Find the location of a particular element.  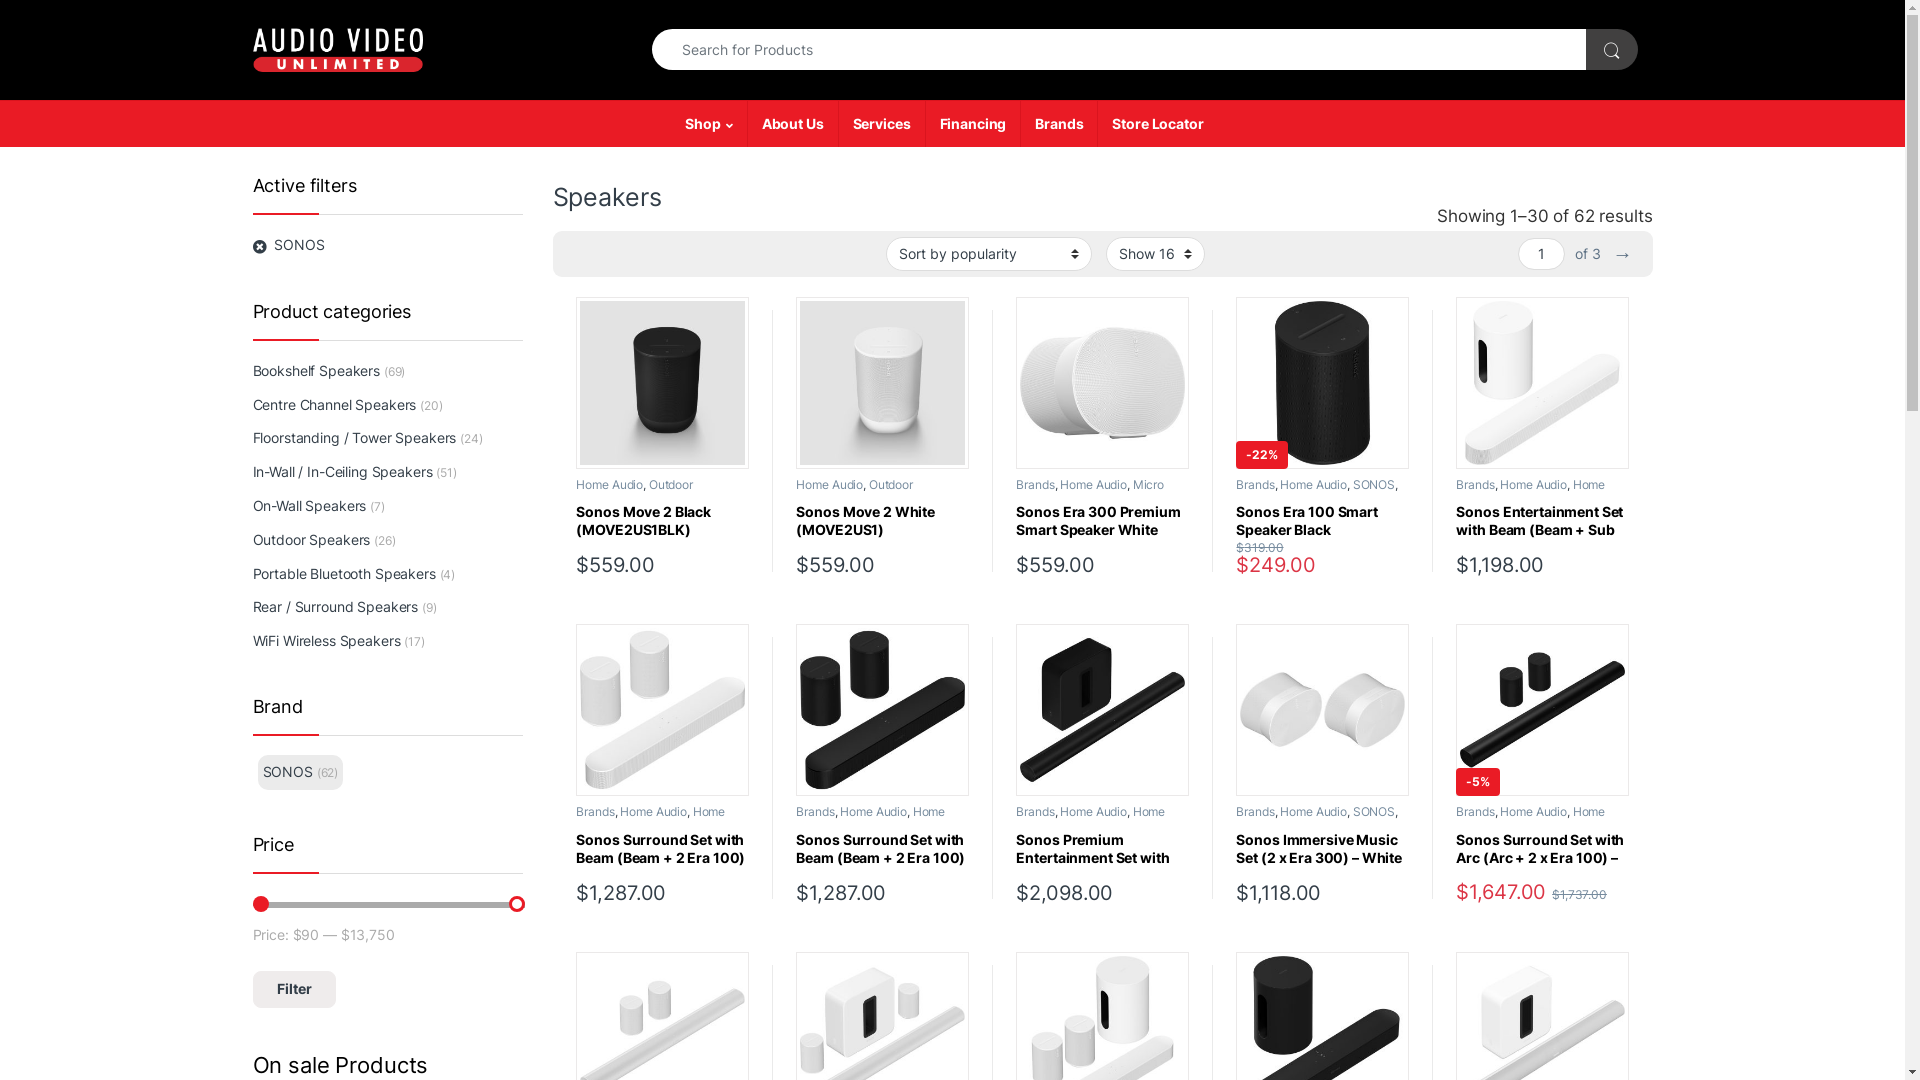

SONOS is located at coordinates (1374, 484).